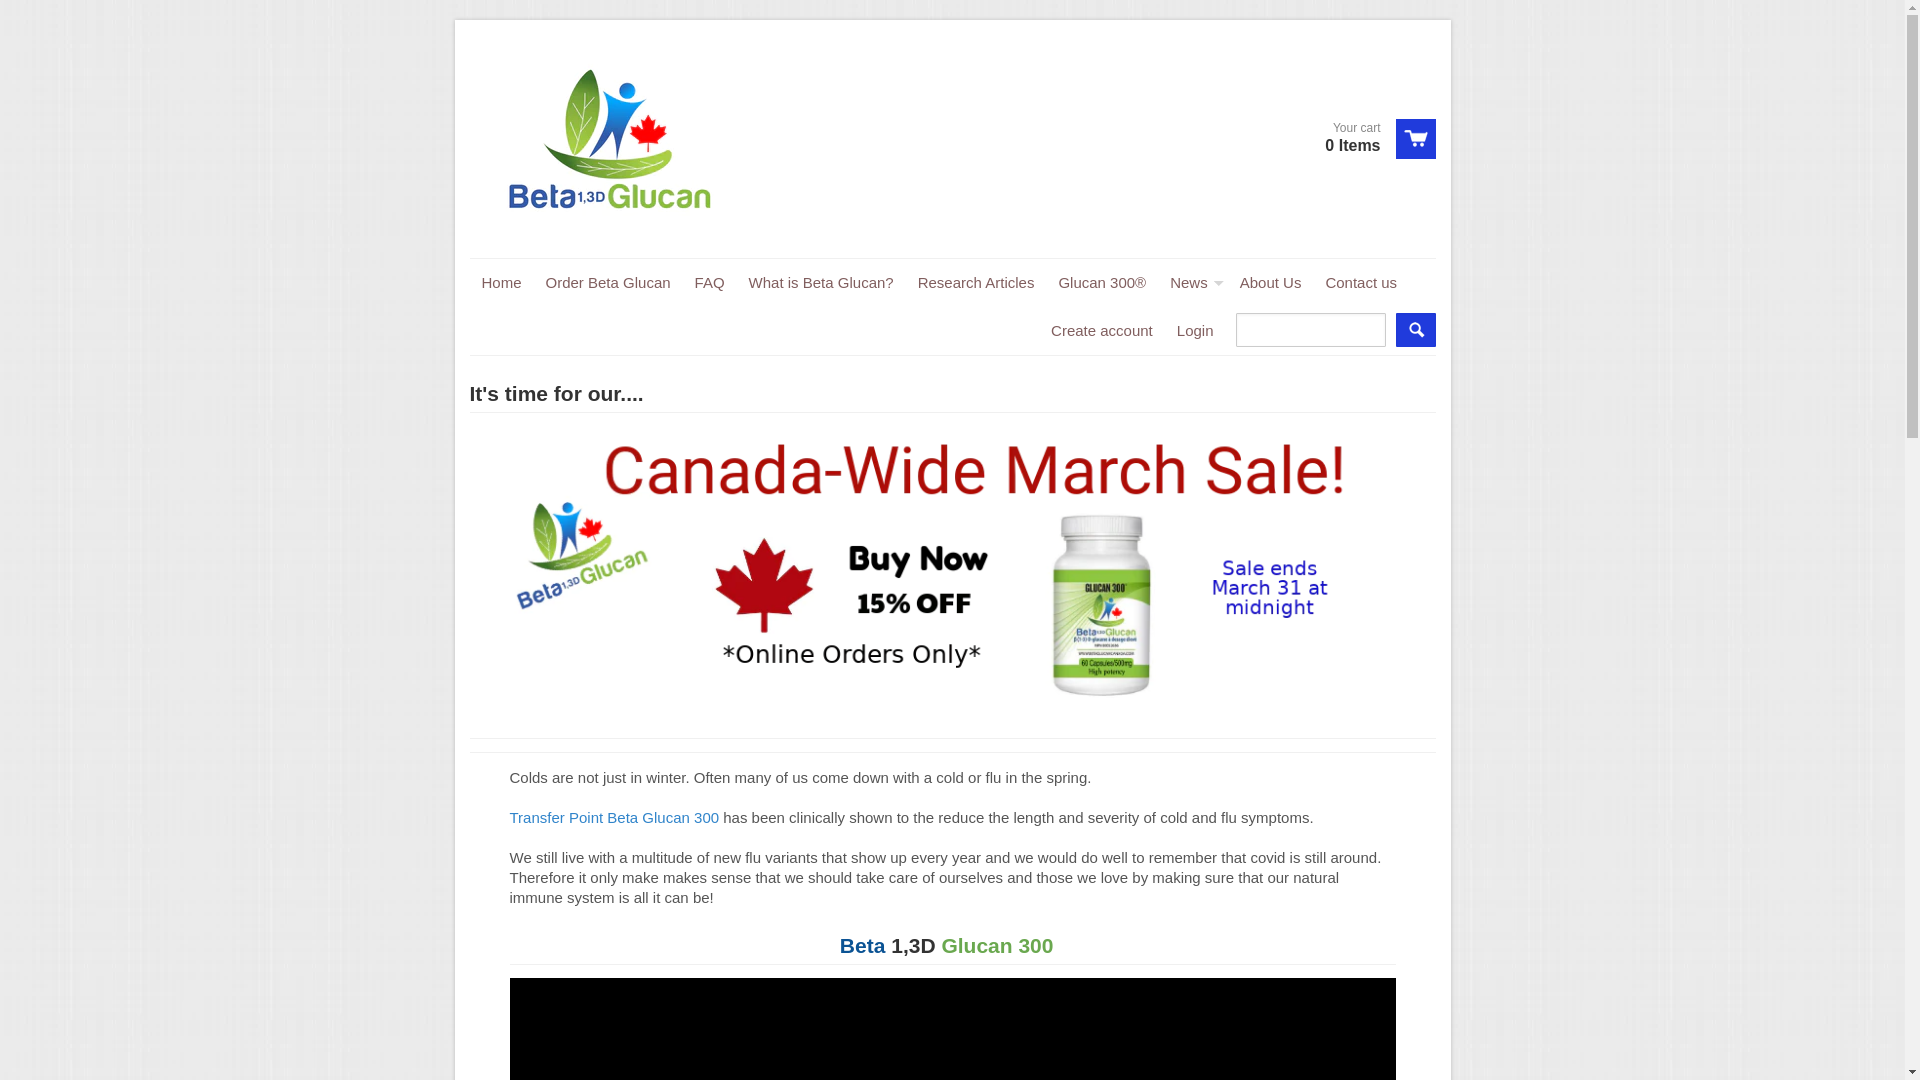 Image resolution: width=1920 pixels, height=1080 pixels. What do you see at coordinates (822, 283) in the screenshot?
I see `What is Beta Glucan?` at bounding box center [822, 283].